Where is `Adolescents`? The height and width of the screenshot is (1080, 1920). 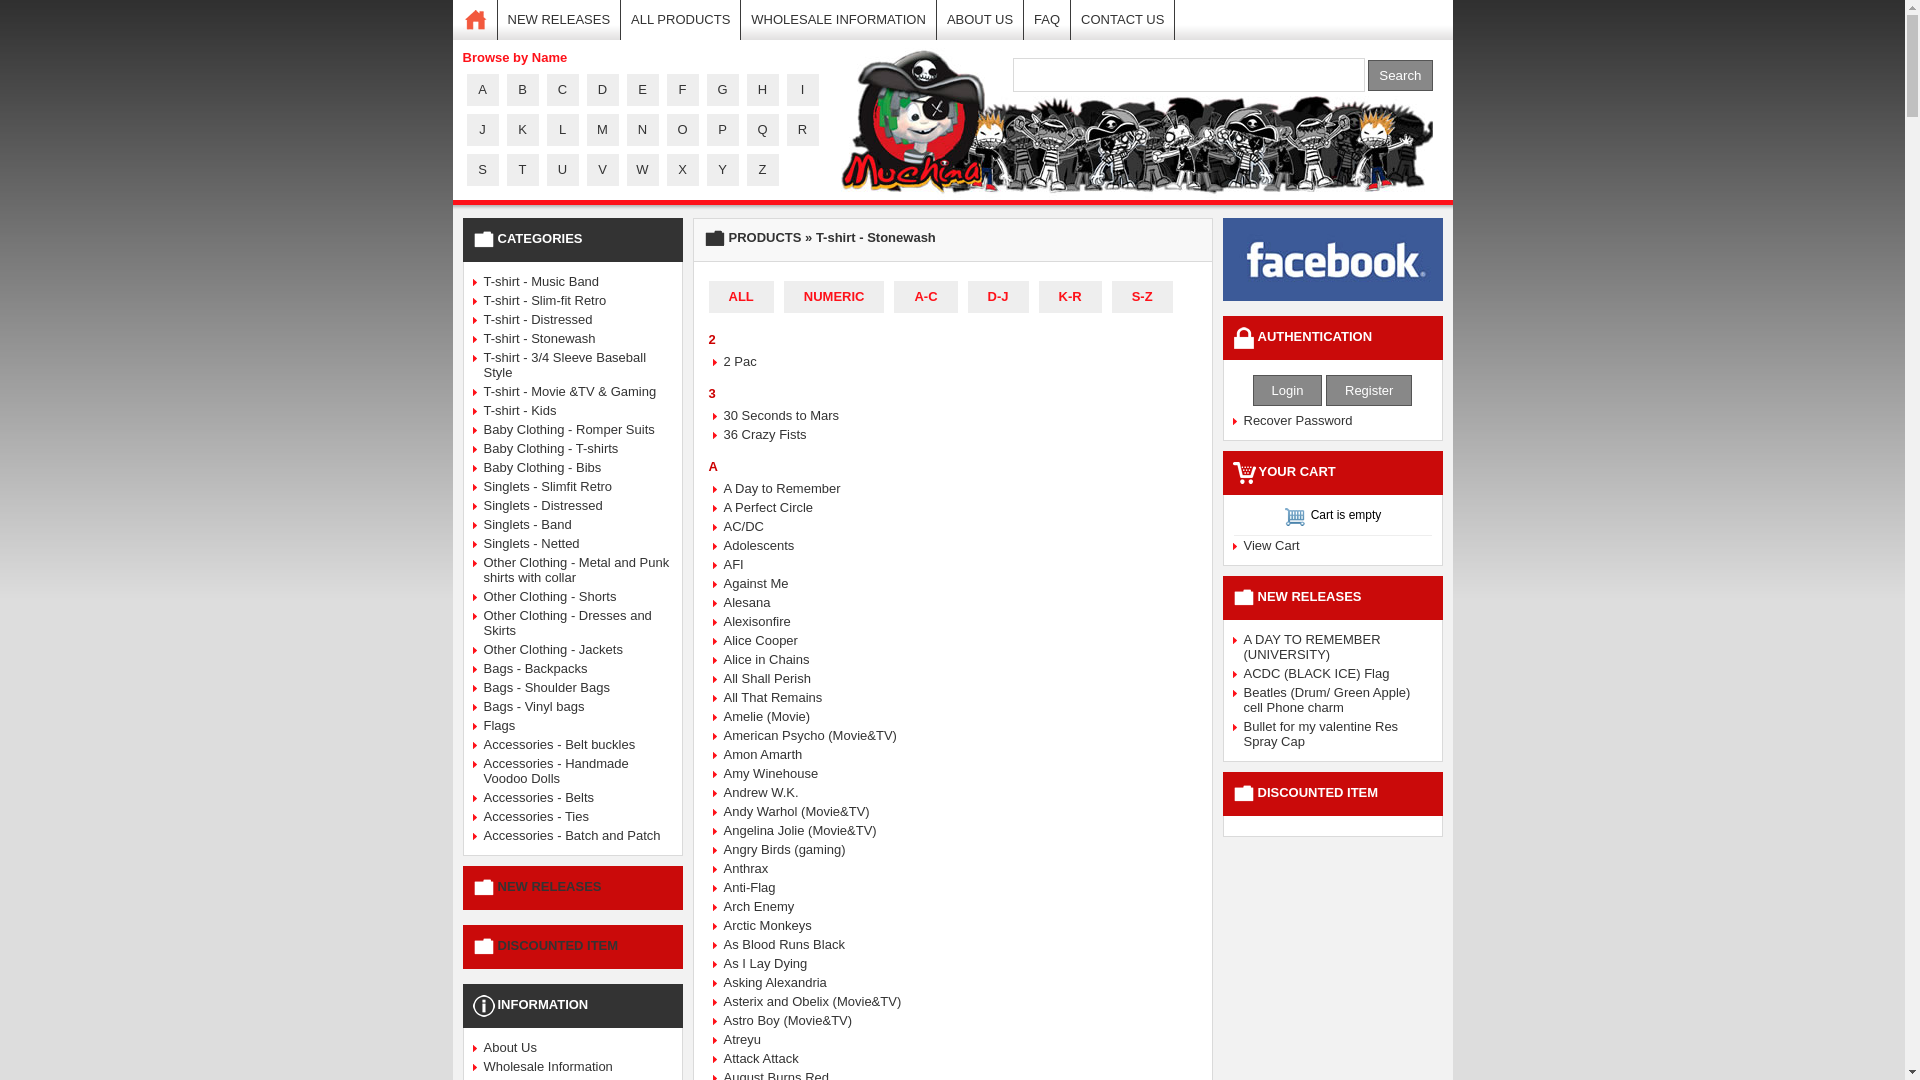 Adolescents is located at coordinates (760, 546).